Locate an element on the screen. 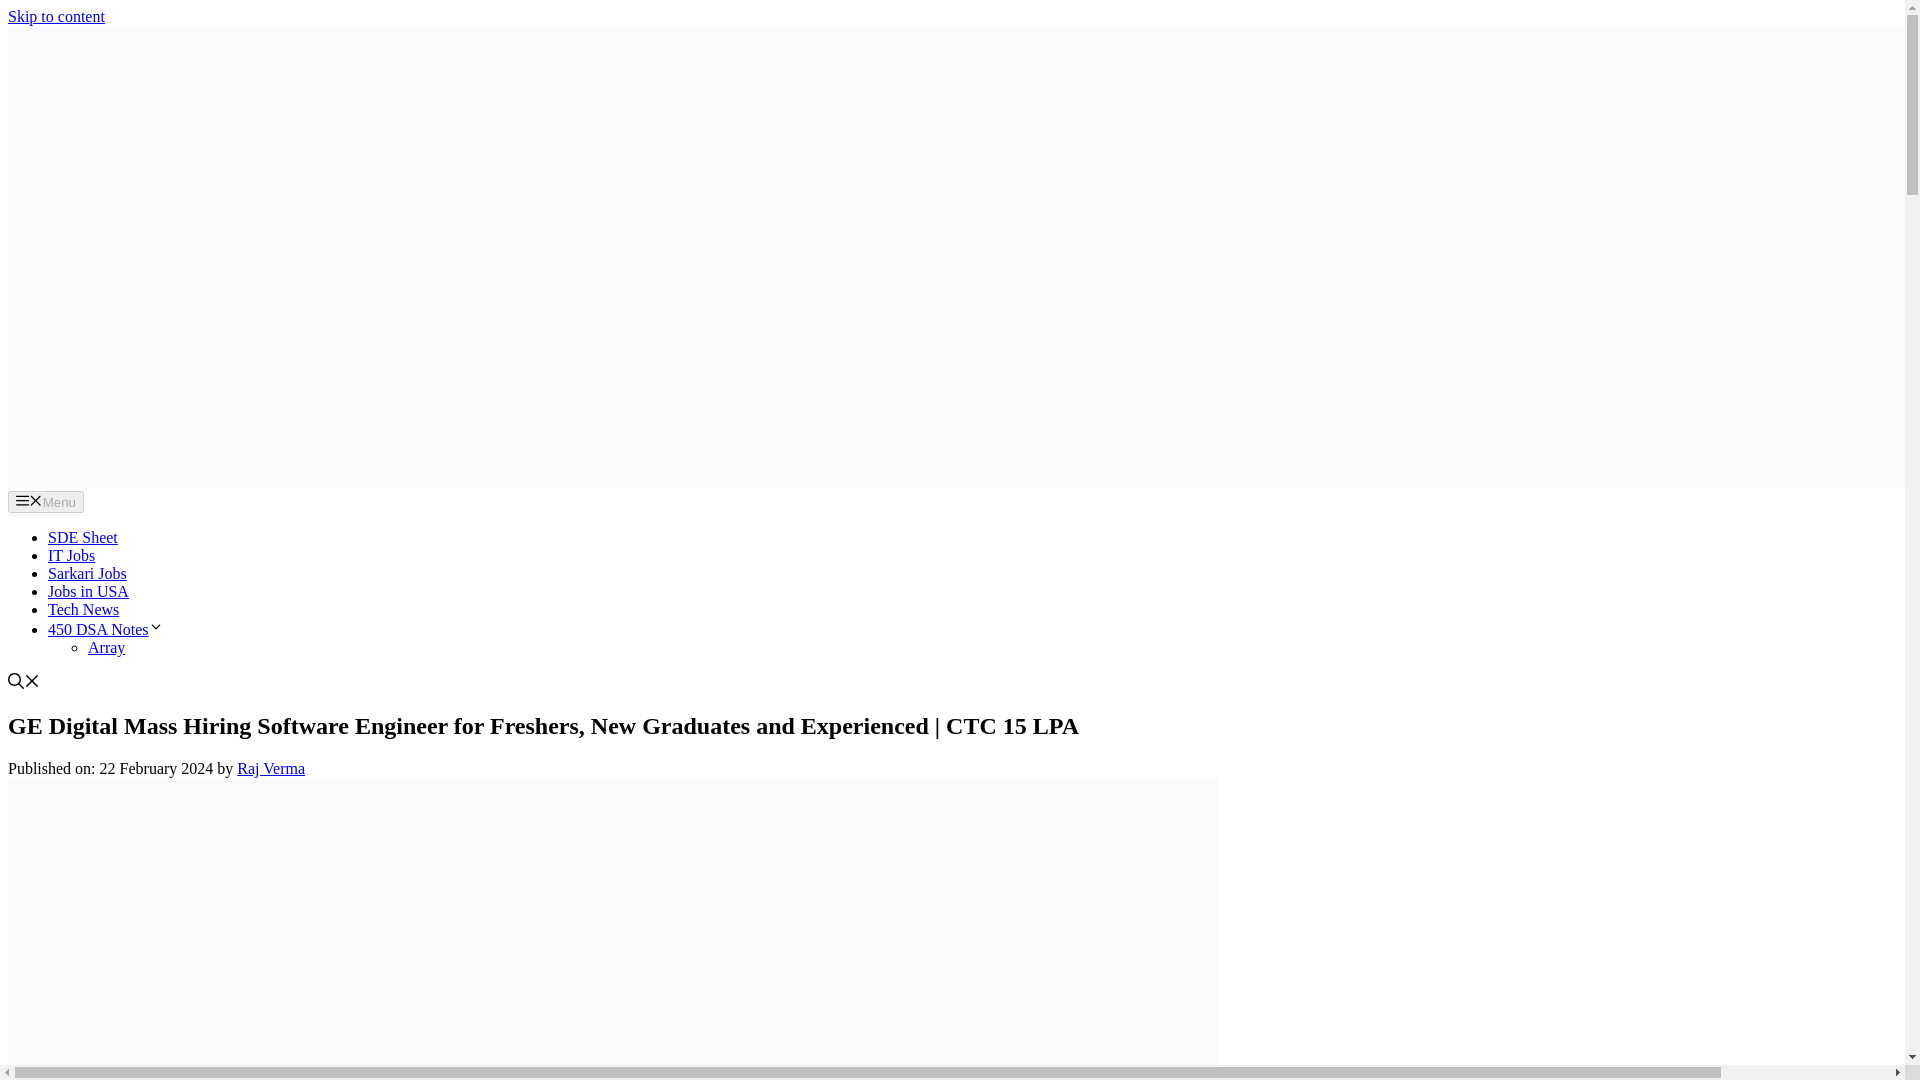 This screenshot has height=1080, width=1920. Sarkari Jobs is located at coordinates (87, 573).